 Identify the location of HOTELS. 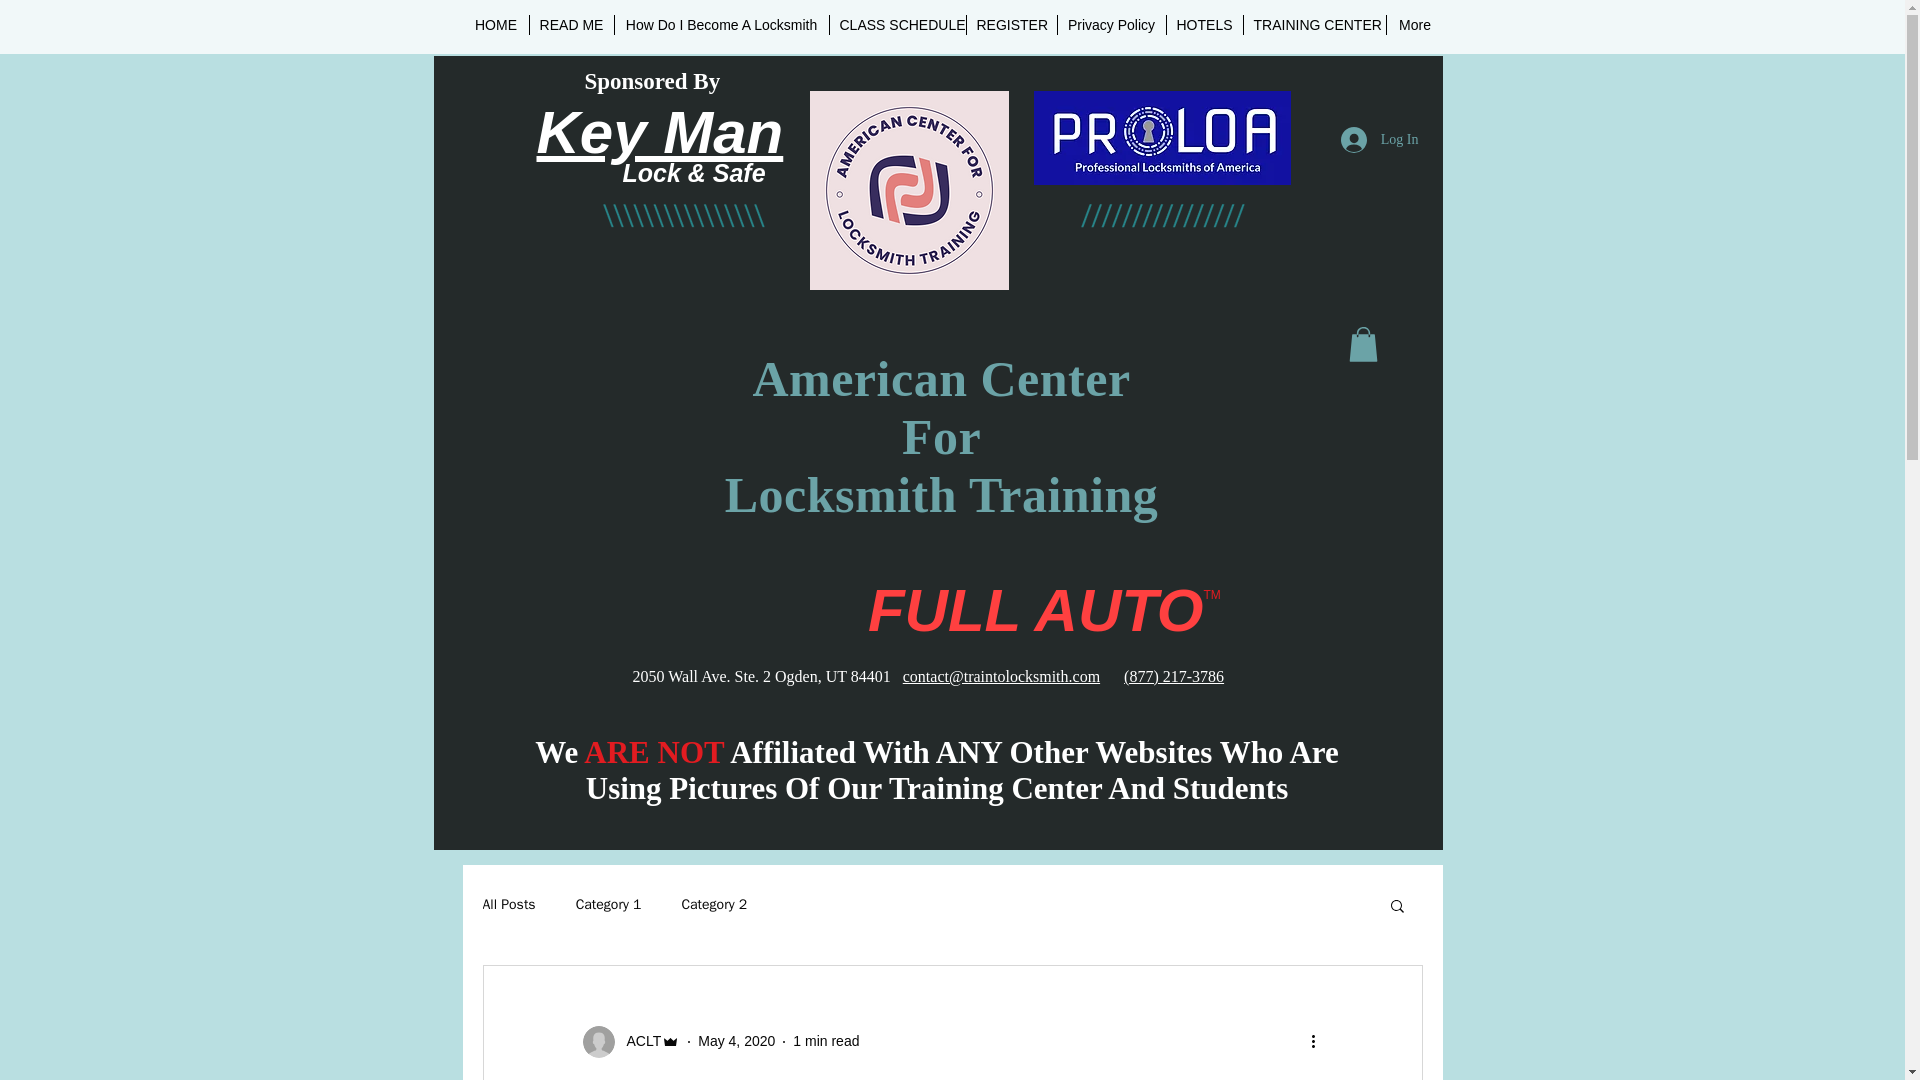
(1204, 24).